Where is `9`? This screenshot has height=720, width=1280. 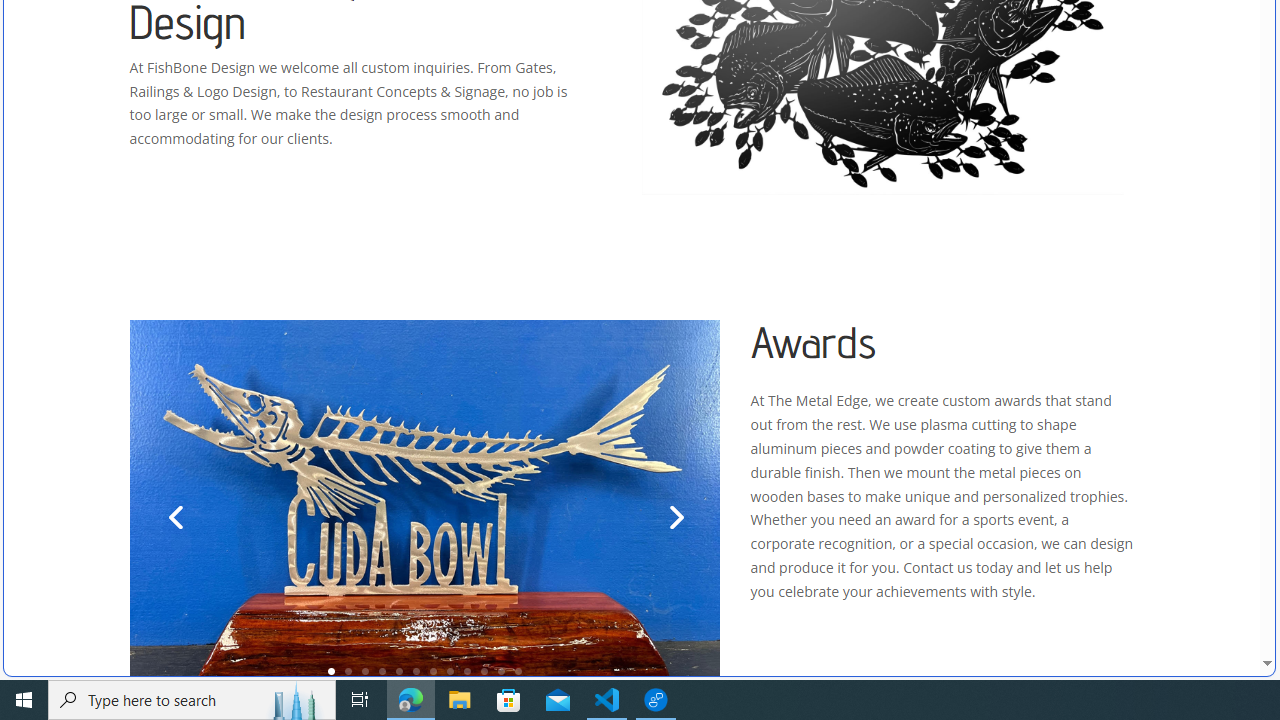
9 is located at coordinates (467, 670).